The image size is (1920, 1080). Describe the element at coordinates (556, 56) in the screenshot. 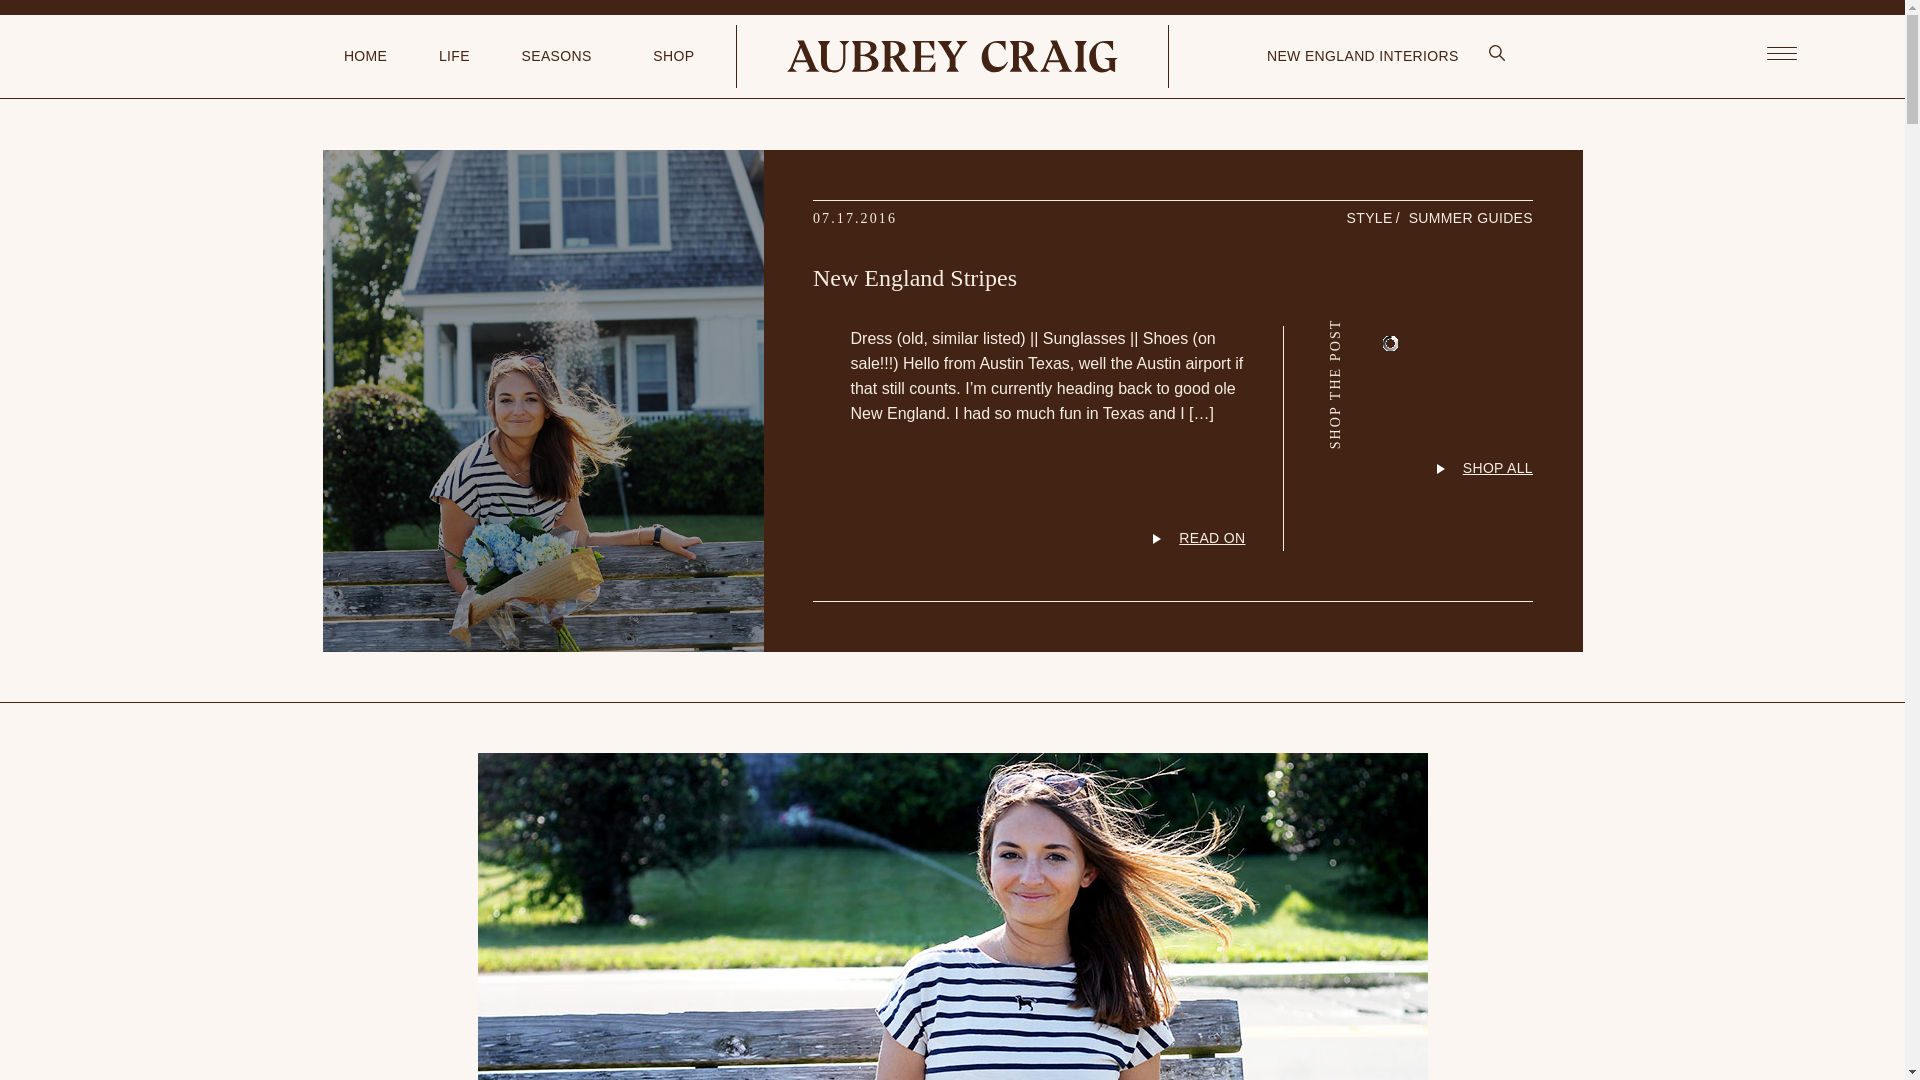

I see `SEASONS` at that location.